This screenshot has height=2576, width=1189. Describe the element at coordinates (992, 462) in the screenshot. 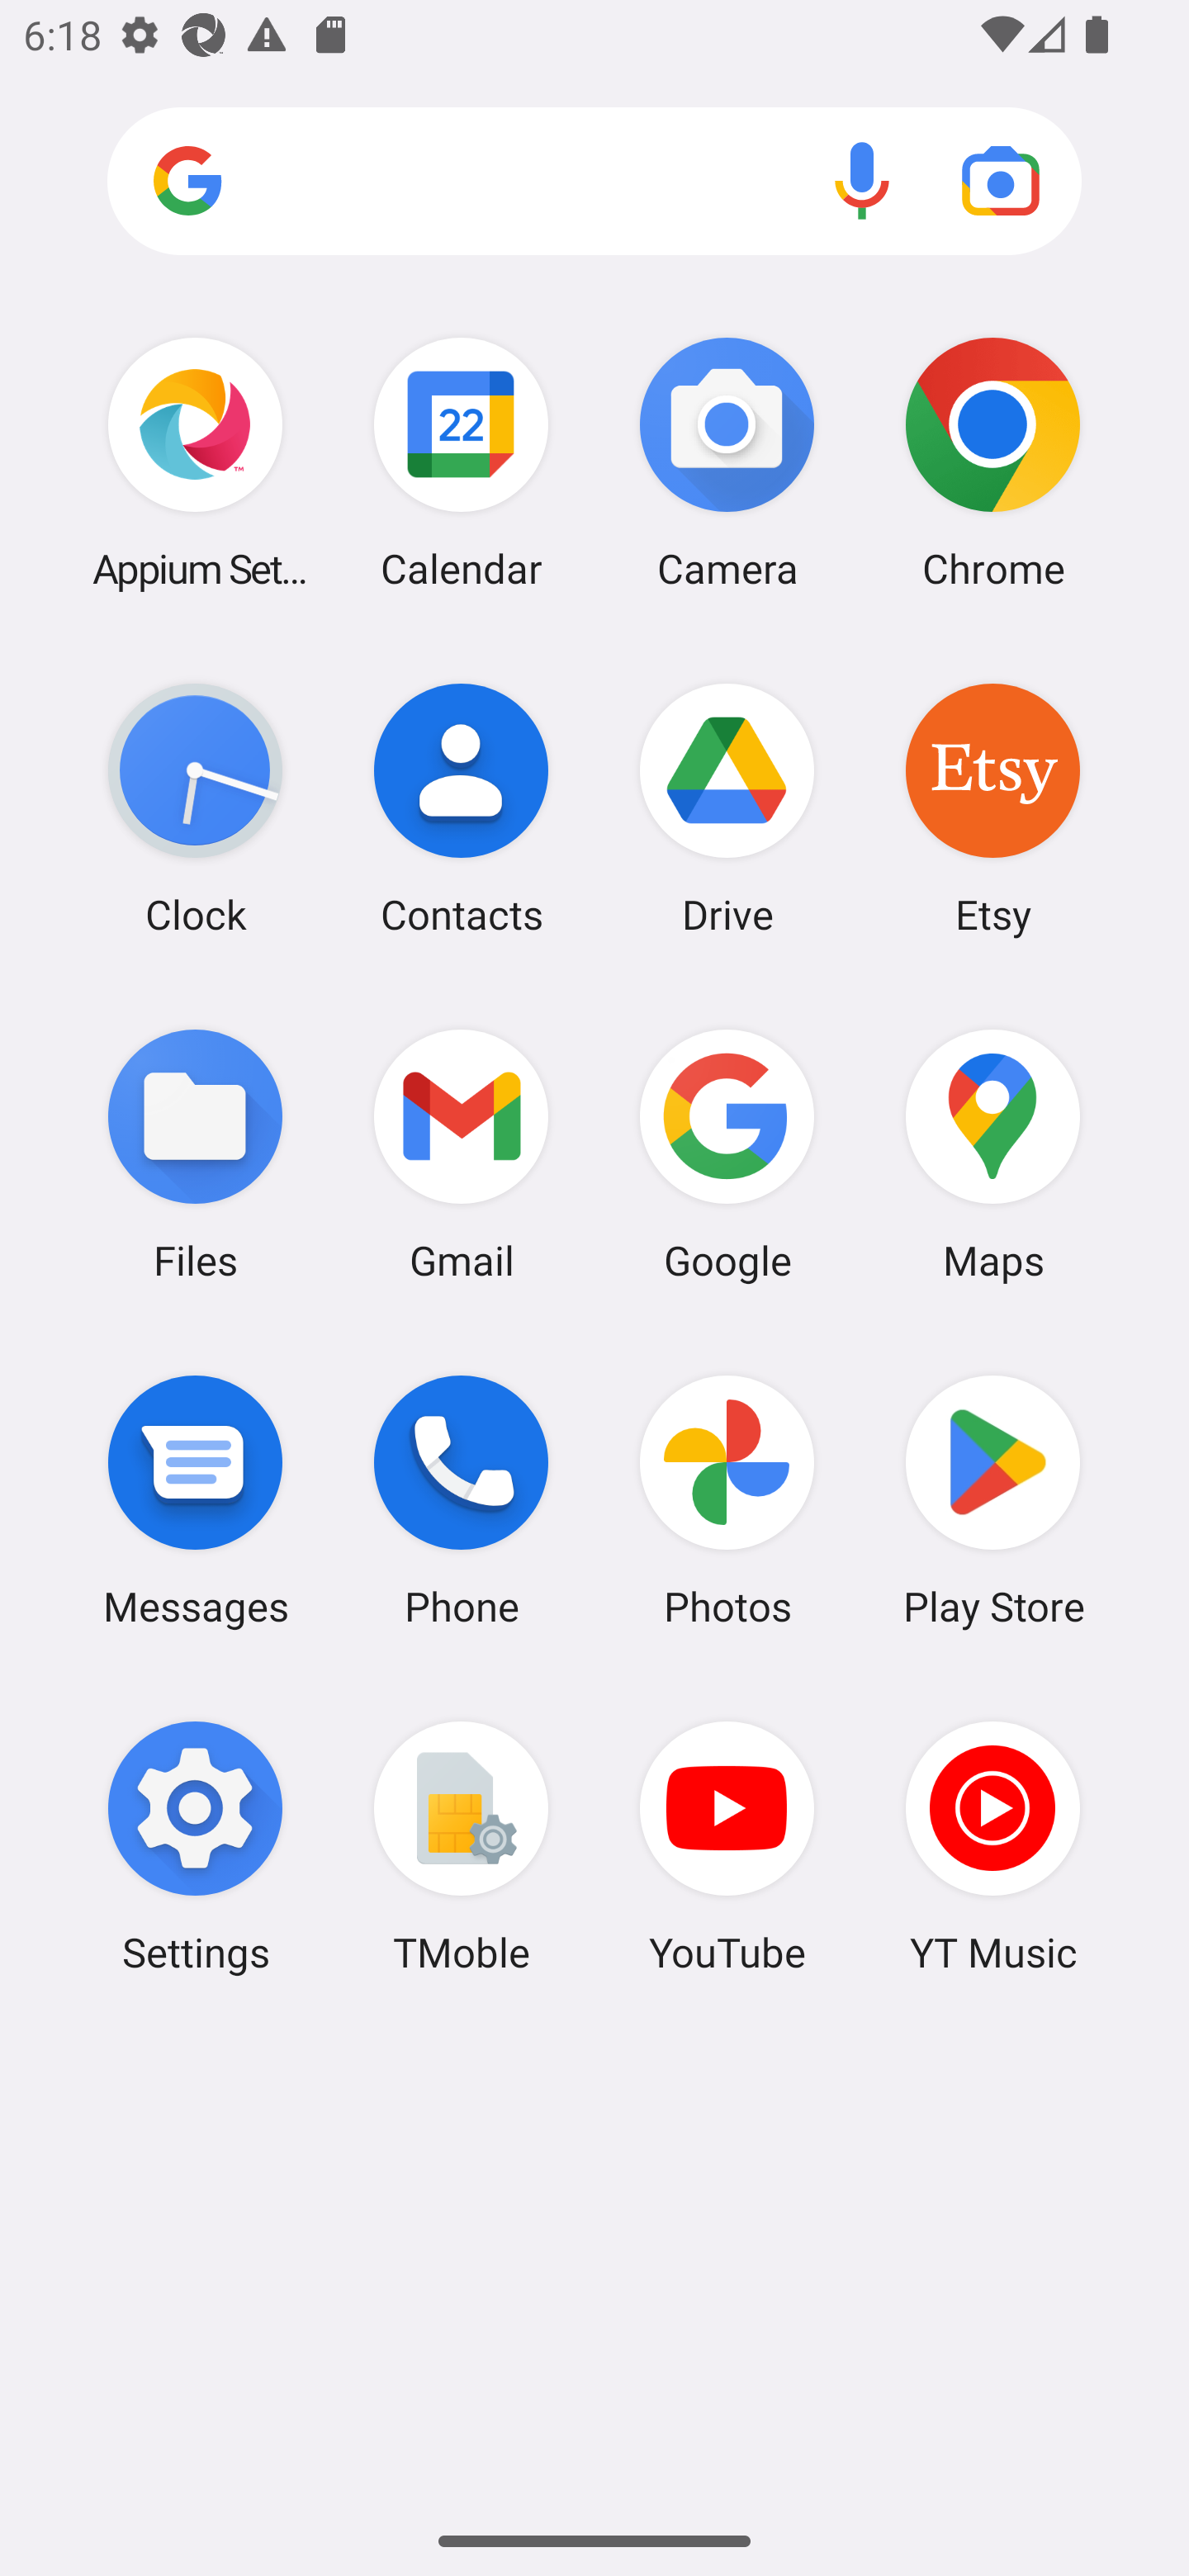

I see `Chrome` at that location.